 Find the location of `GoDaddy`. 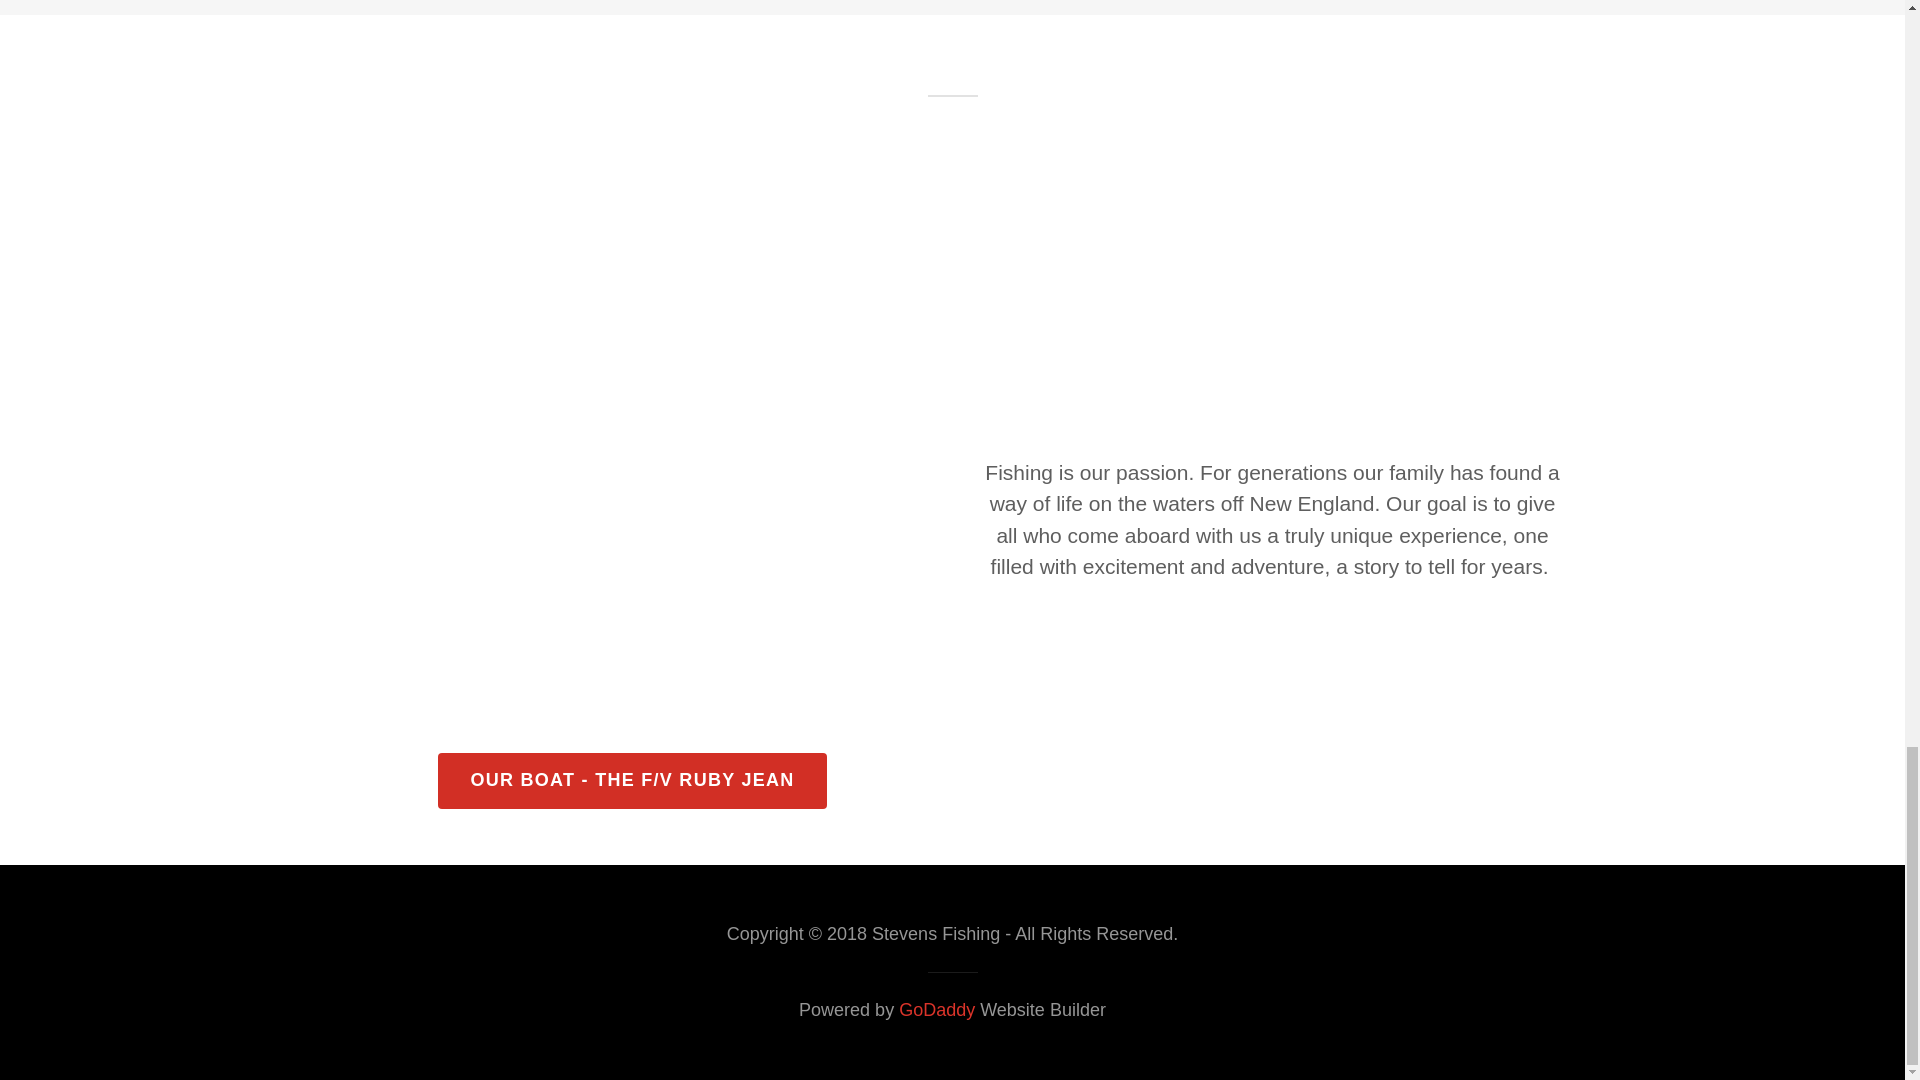

GoDaddy is located at coordinates (936, 1010).